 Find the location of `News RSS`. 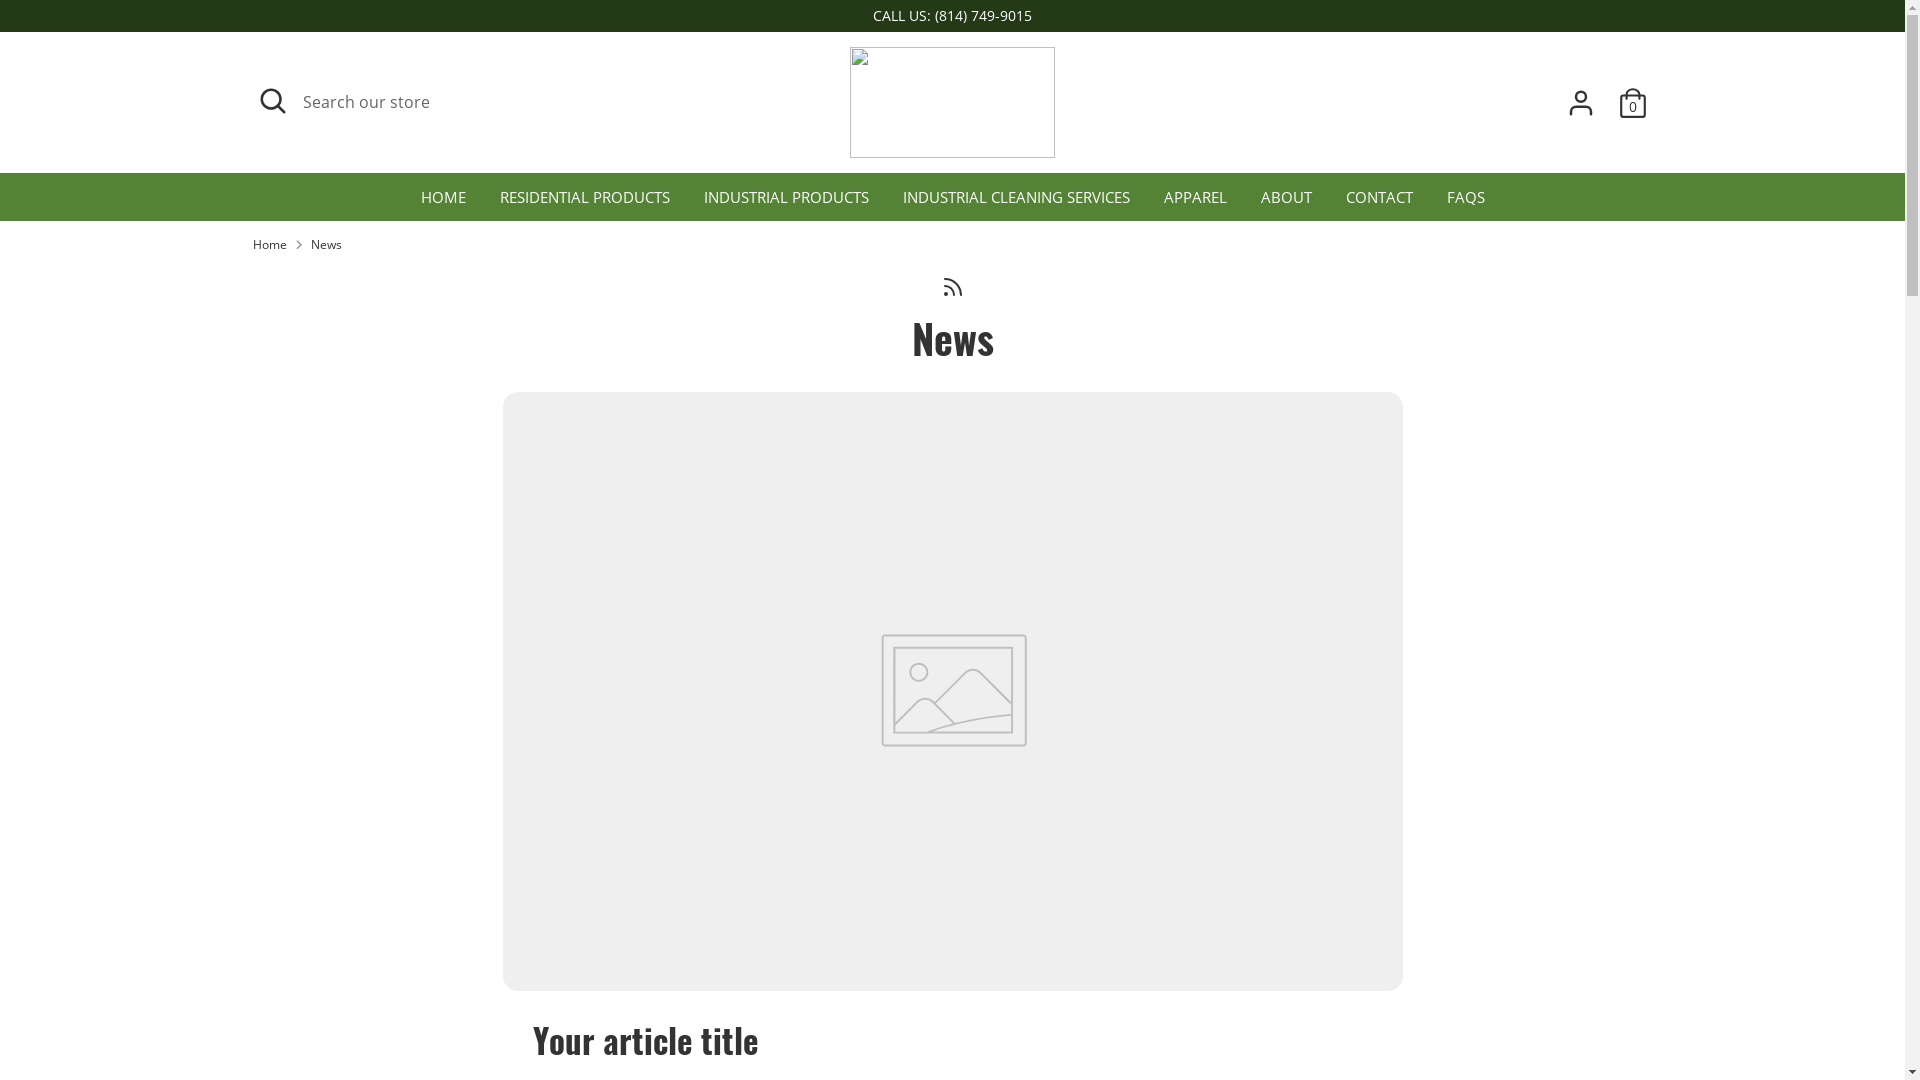

News RSS is located at coordinates (952, 286).